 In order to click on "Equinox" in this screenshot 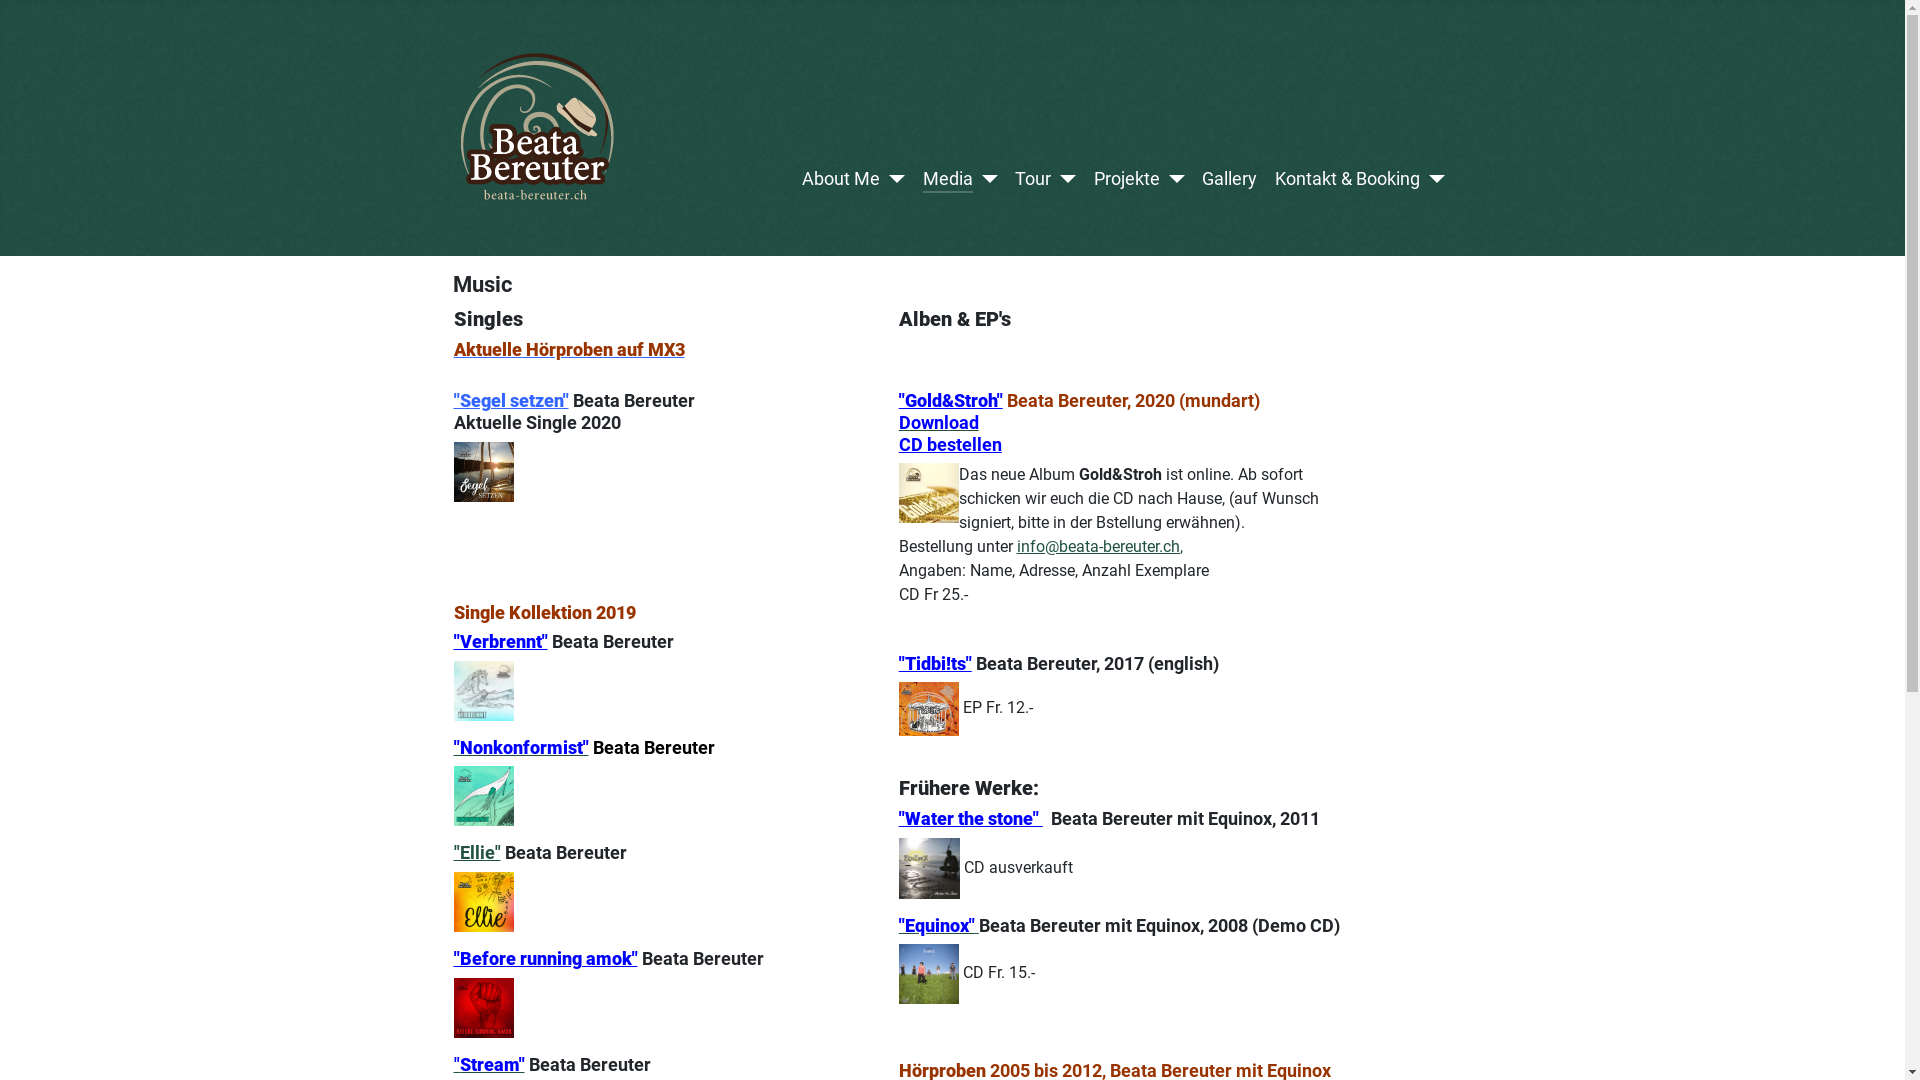, I will do `click(939, 926)`.